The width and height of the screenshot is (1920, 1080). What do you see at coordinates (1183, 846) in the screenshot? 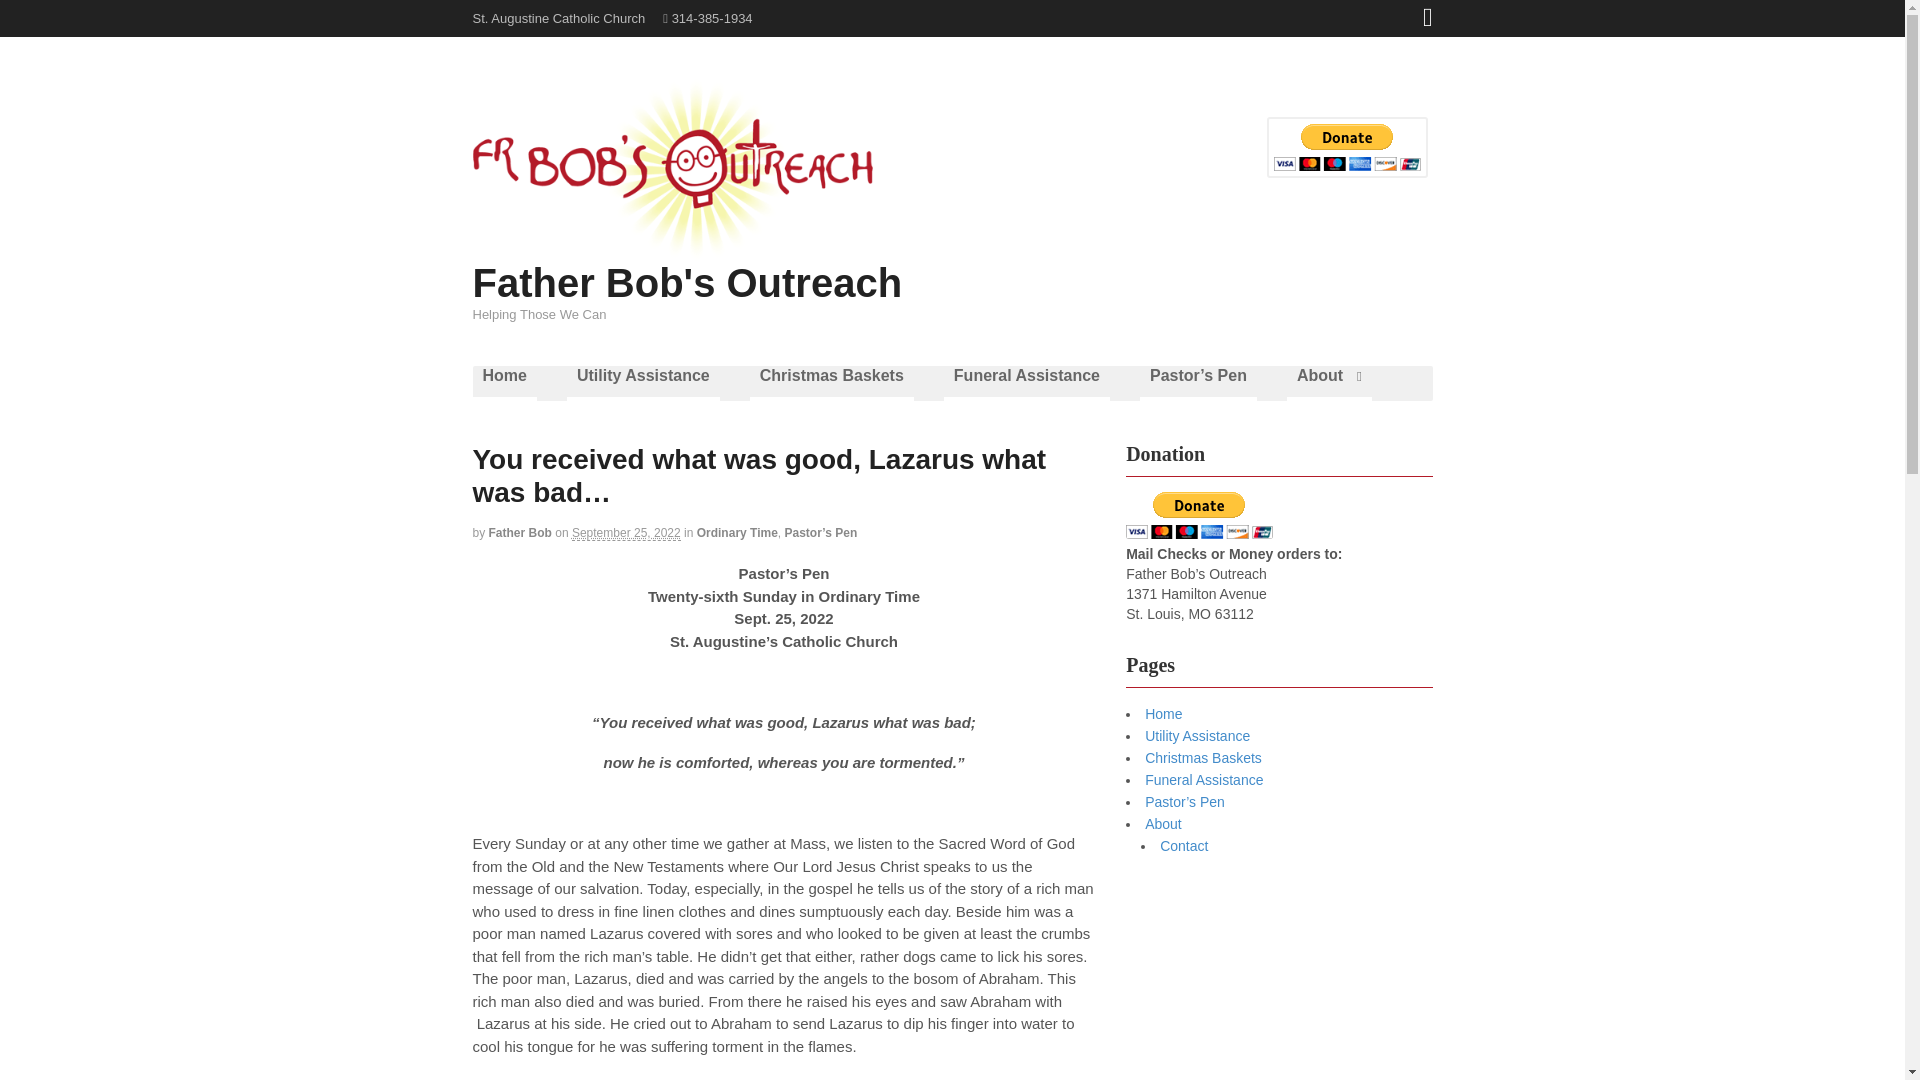
I see `Contact` at bounding box center [1183, 846].